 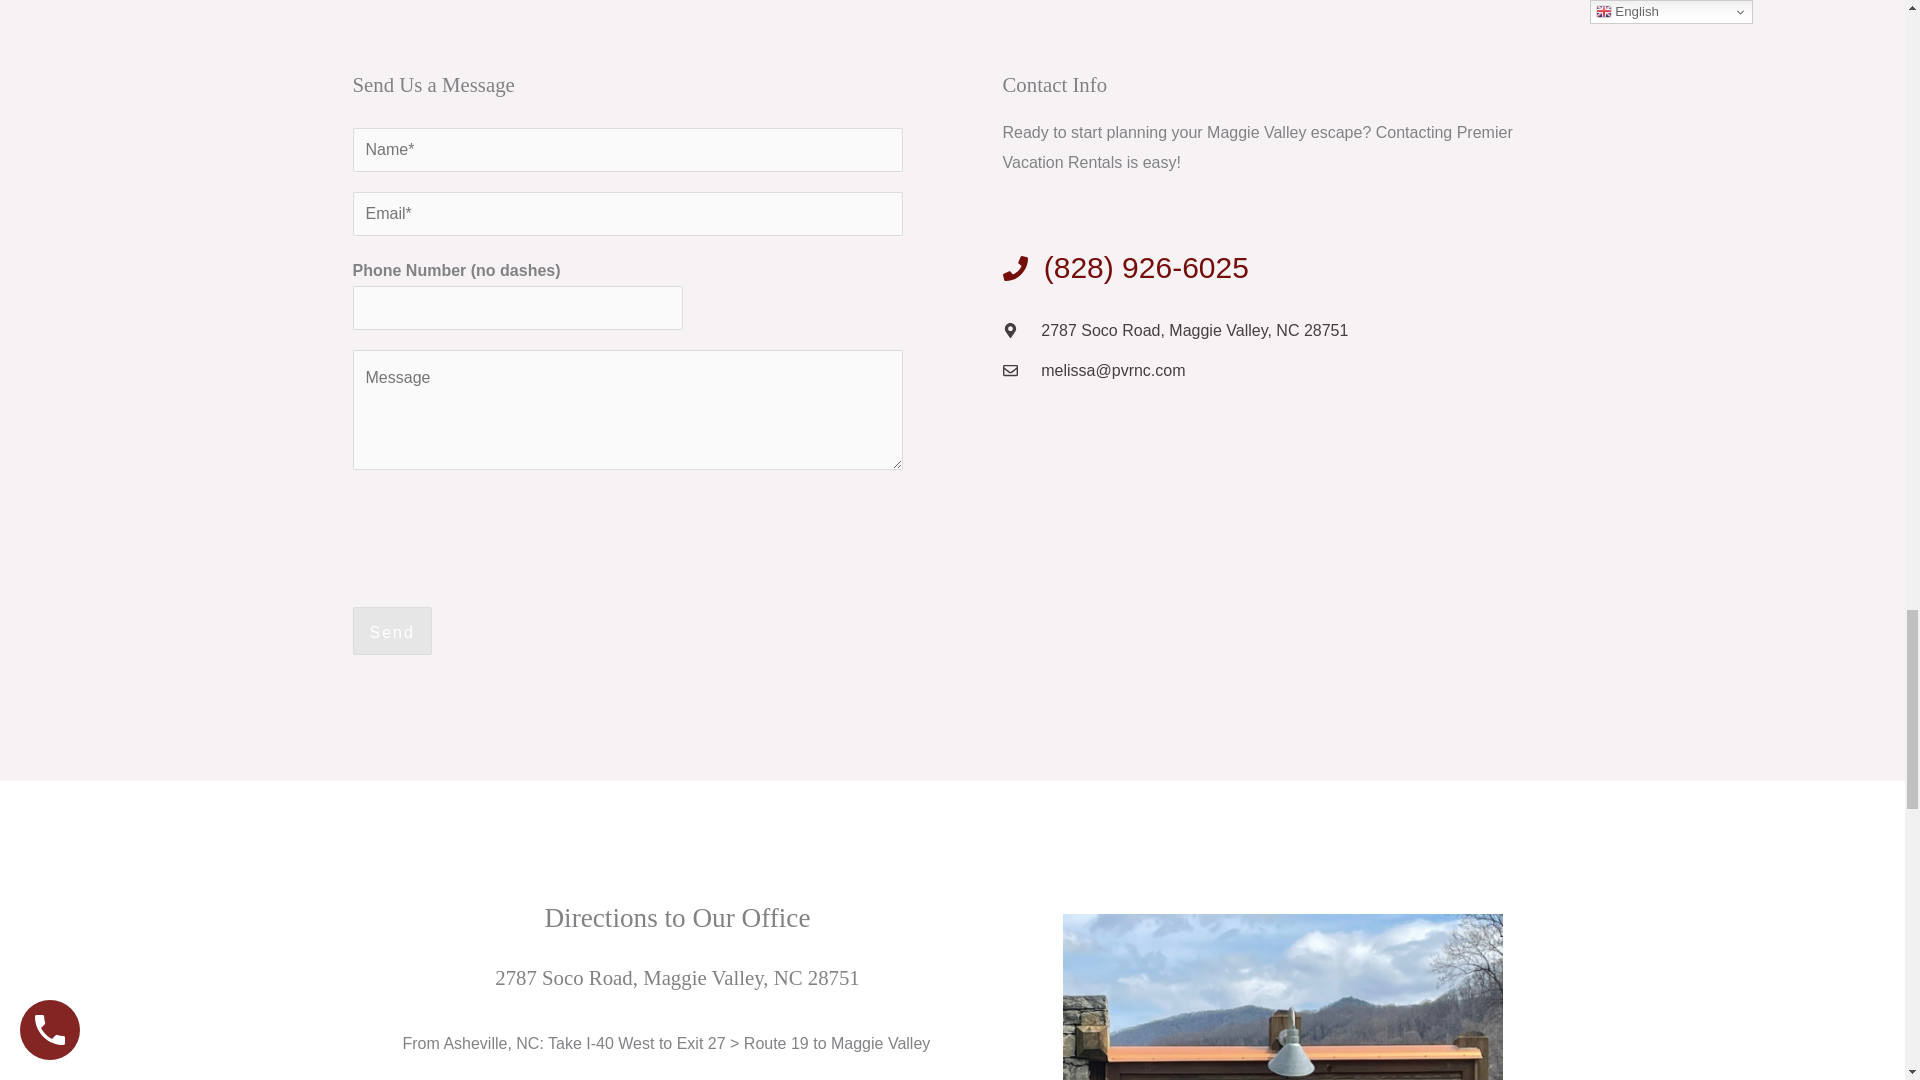 I want to click on Widget containing checkbox for hCaptcha security challenge, so click(x=502, y=529).